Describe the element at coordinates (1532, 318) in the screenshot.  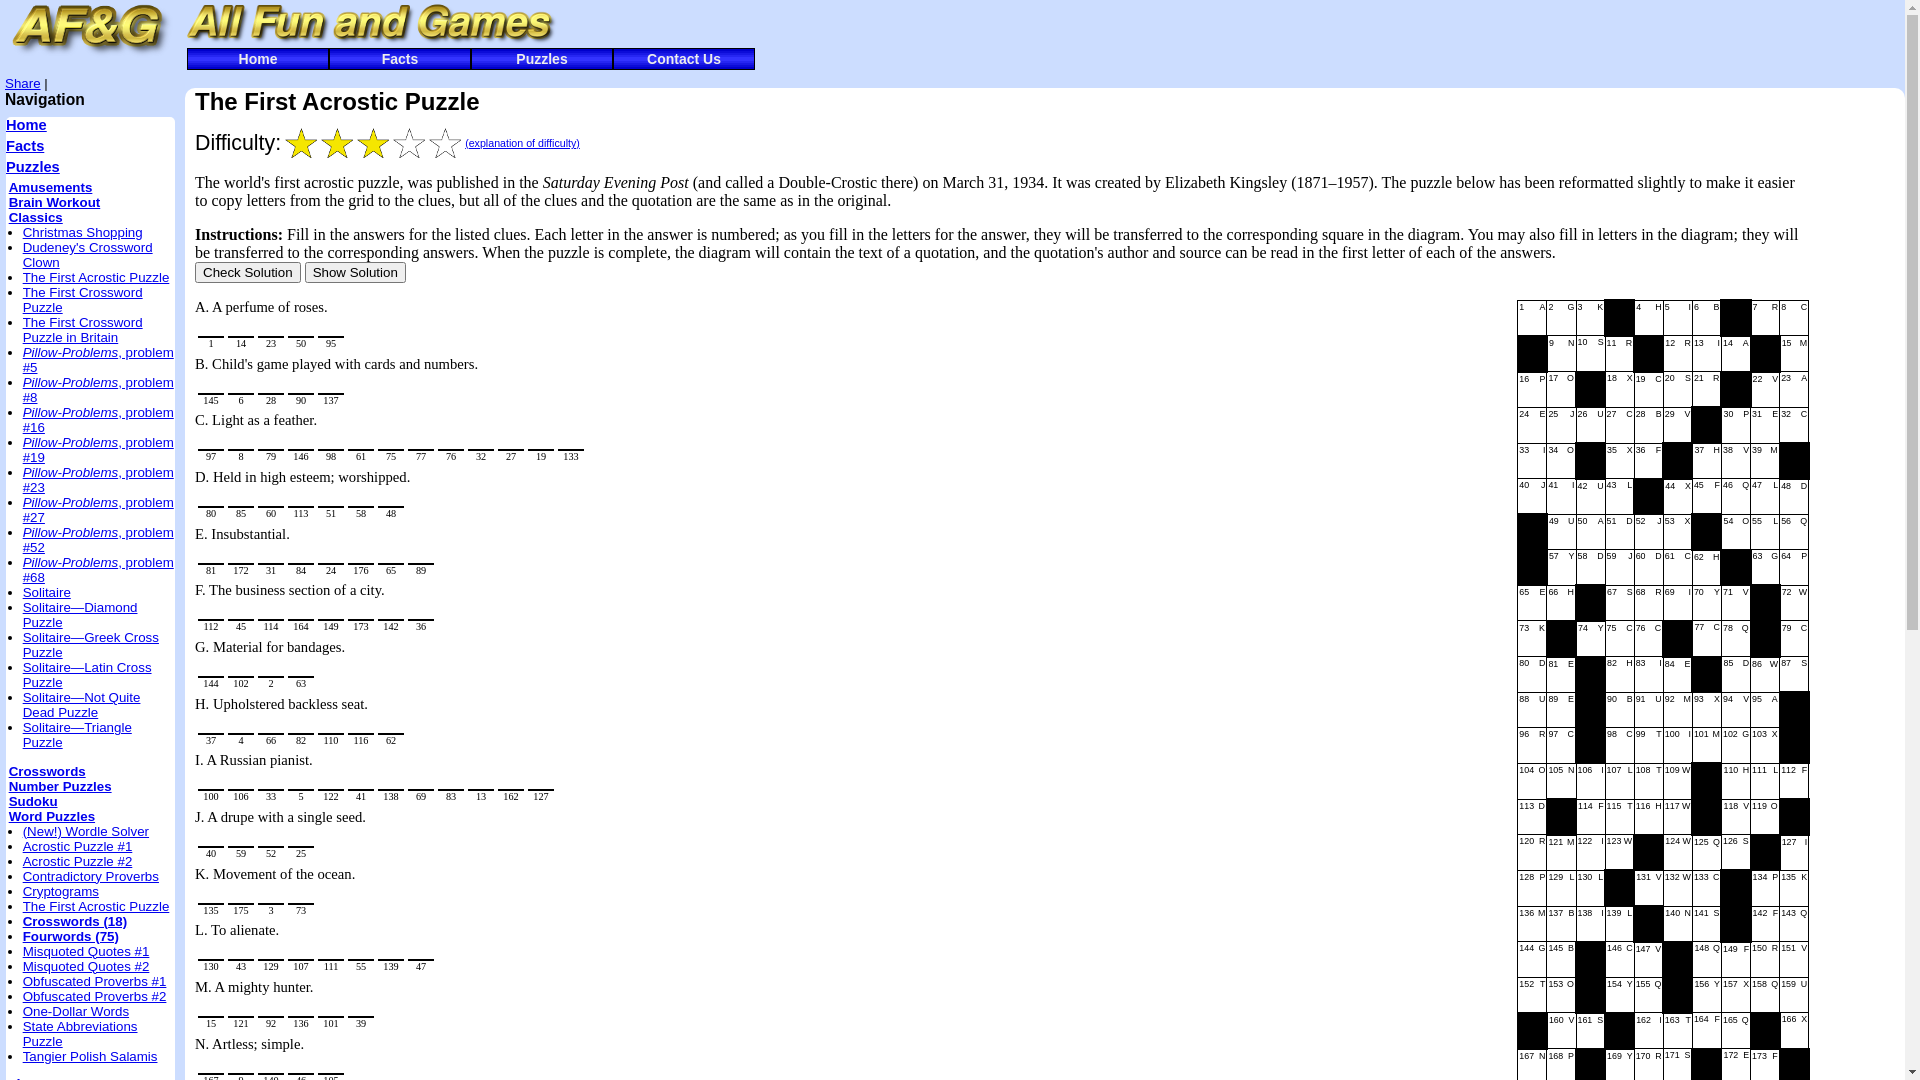
I see `1
A` at that location.